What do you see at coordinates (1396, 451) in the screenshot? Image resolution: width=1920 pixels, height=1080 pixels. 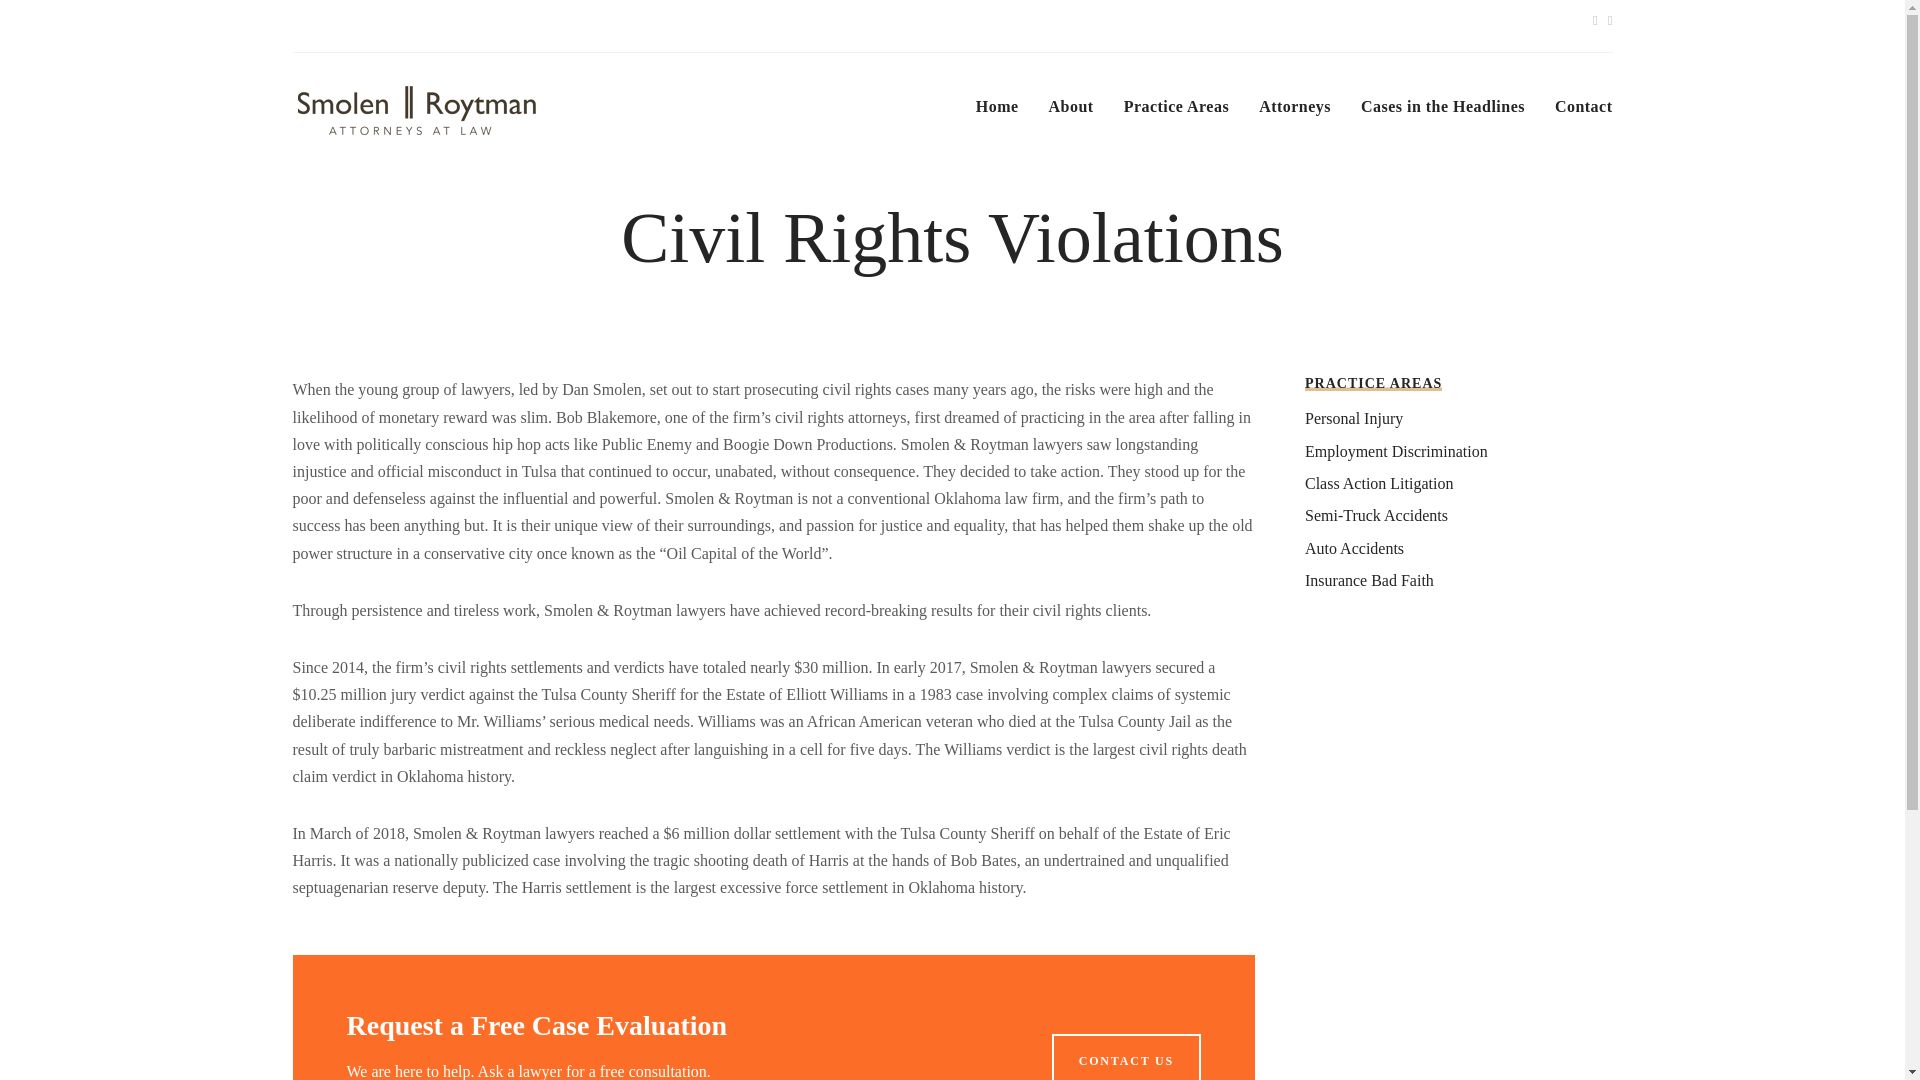 I see `Employment Discrimination` at bounding box center [1396, 451].